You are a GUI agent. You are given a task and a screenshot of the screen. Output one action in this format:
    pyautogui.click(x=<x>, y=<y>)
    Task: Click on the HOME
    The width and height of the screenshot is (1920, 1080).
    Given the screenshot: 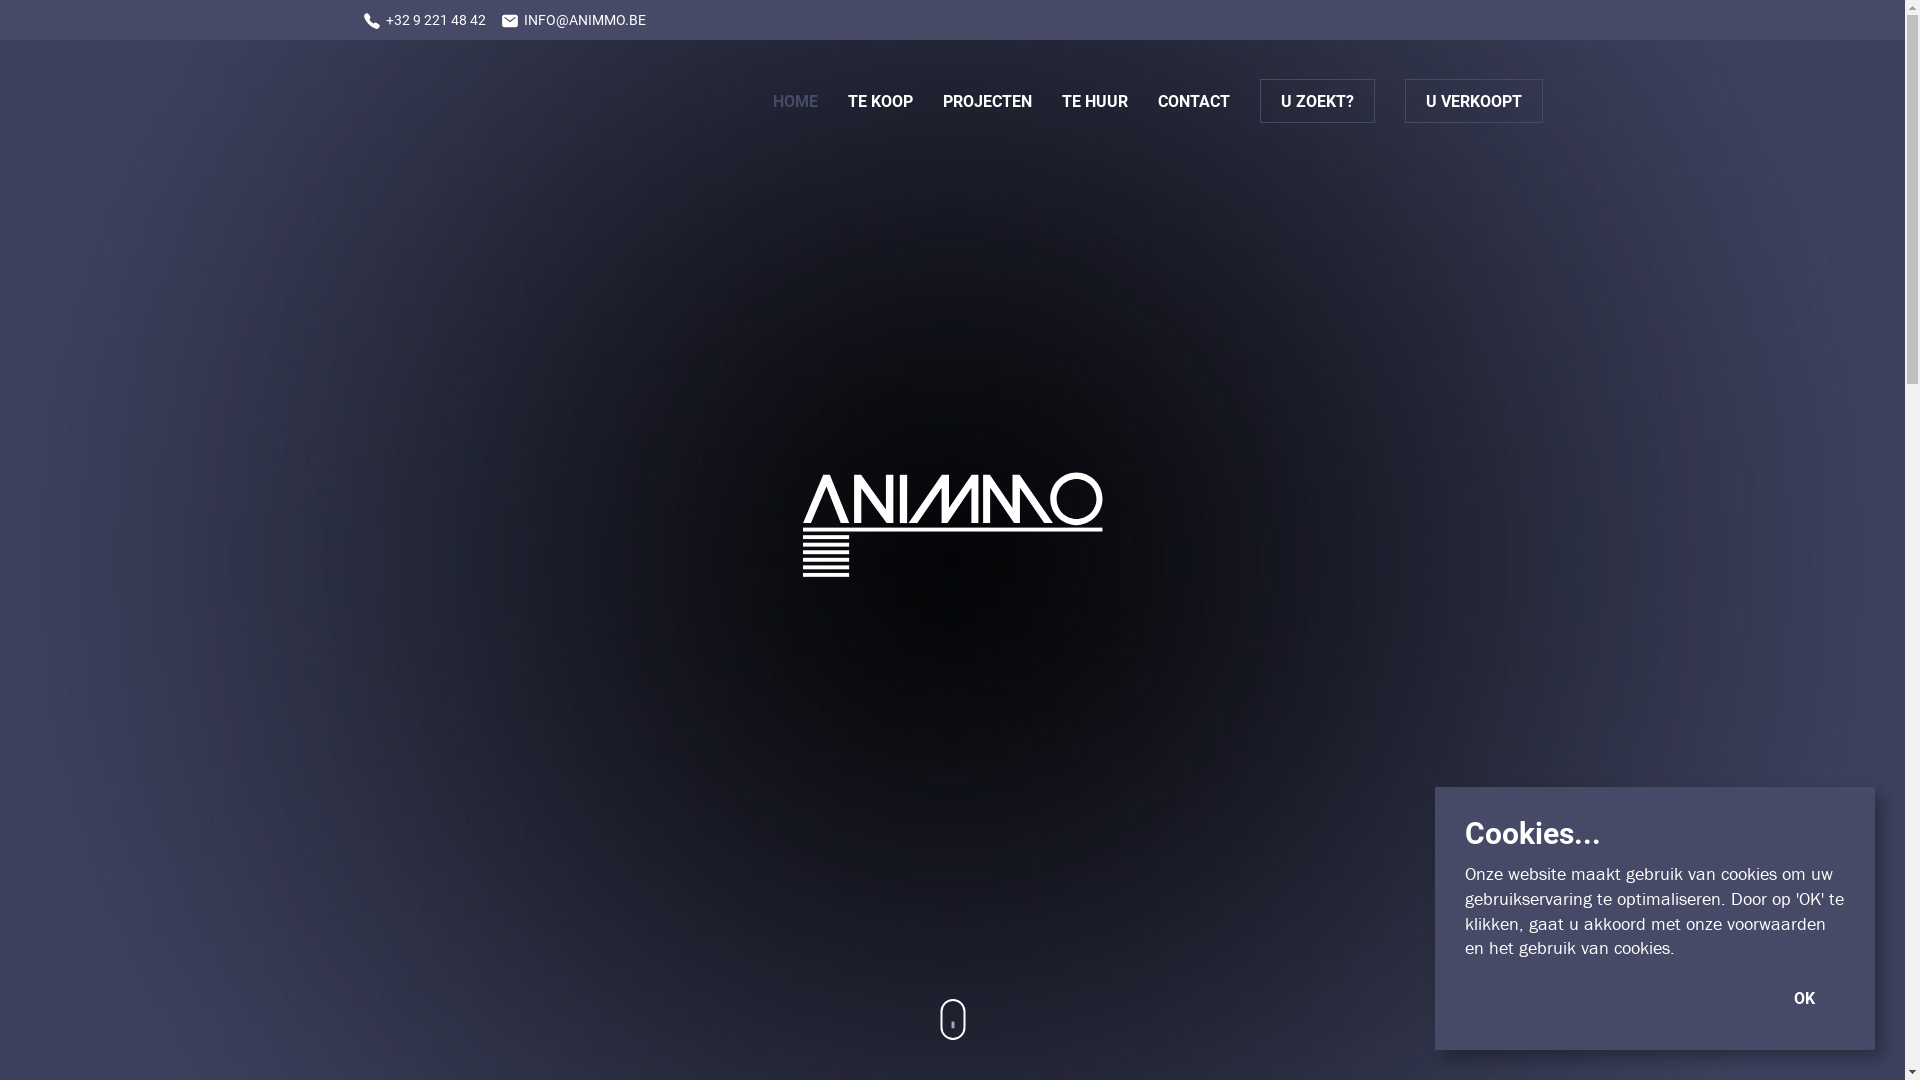 What is the action you would take?
    pyautogui.click(x=794, y=101)
    